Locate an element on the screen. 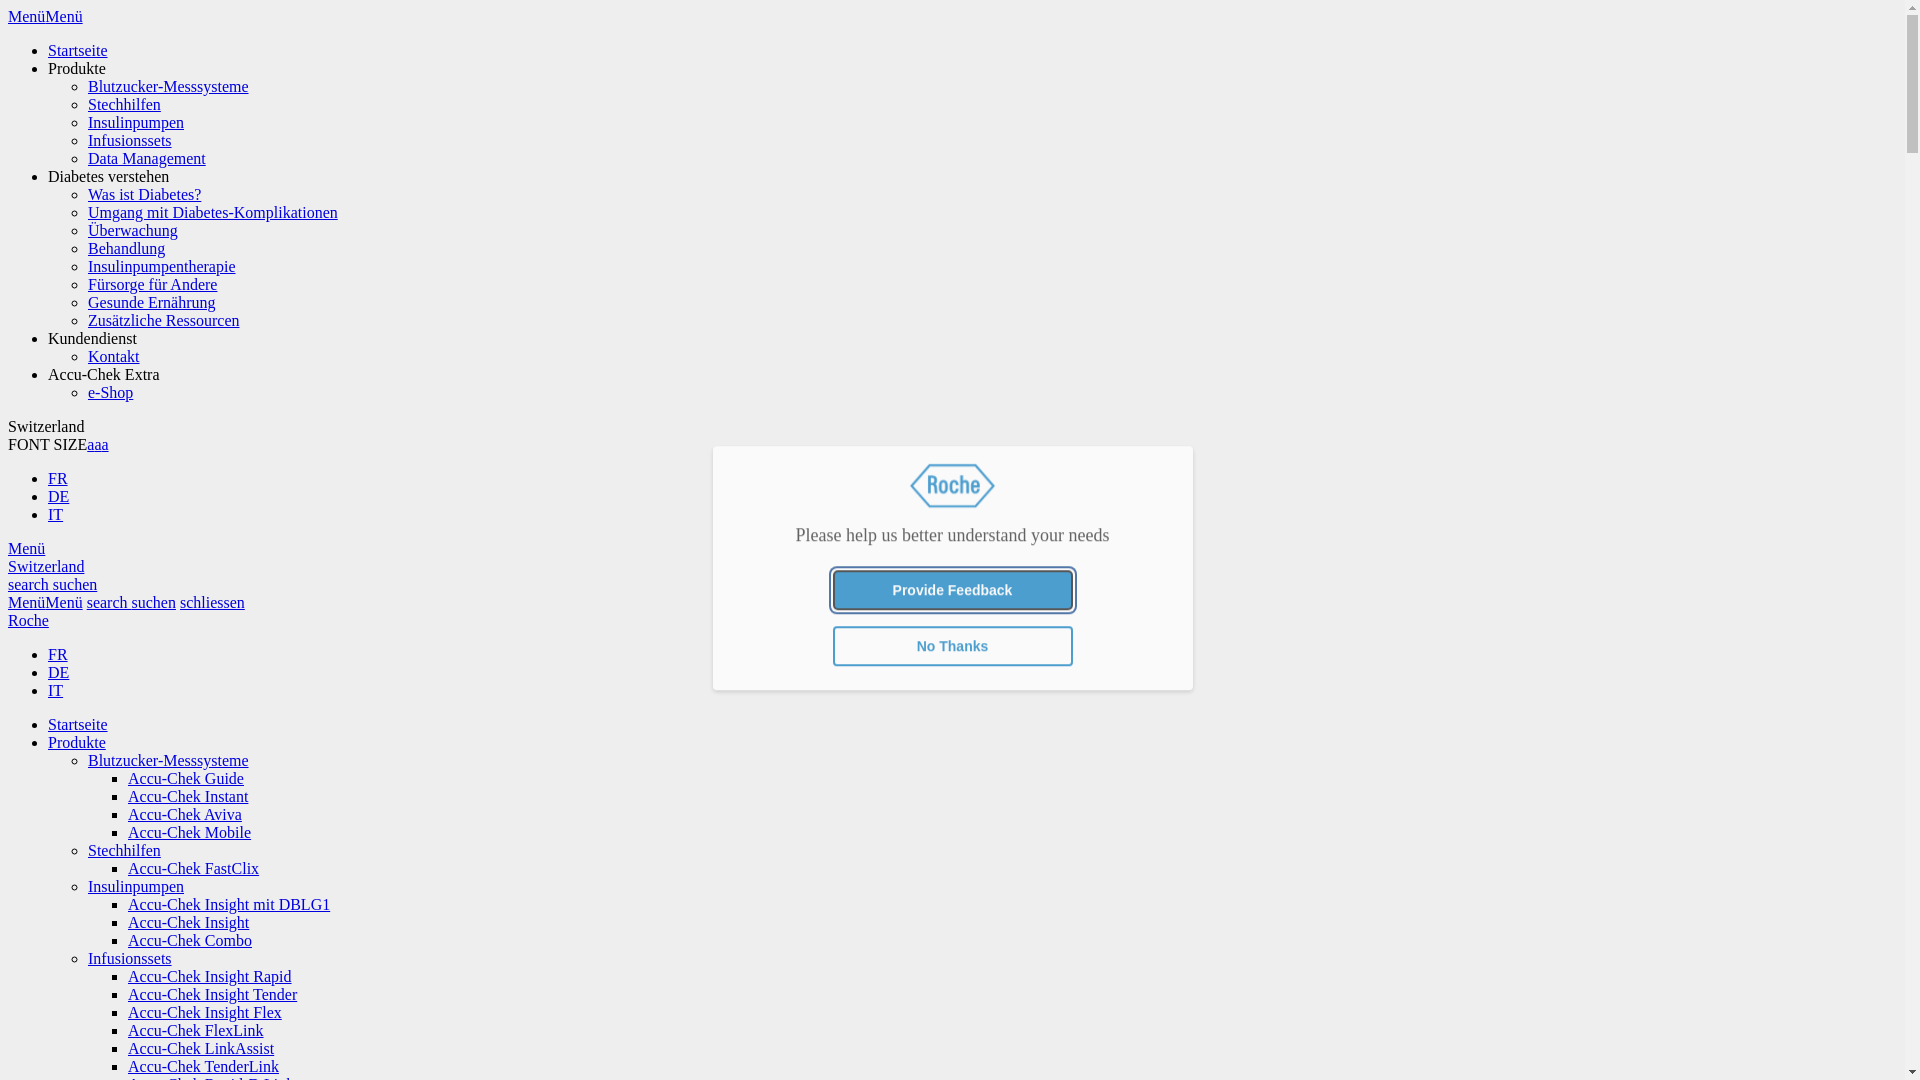 The image size is (1920, 1080). Startseite is located at coordinates (78, 50).